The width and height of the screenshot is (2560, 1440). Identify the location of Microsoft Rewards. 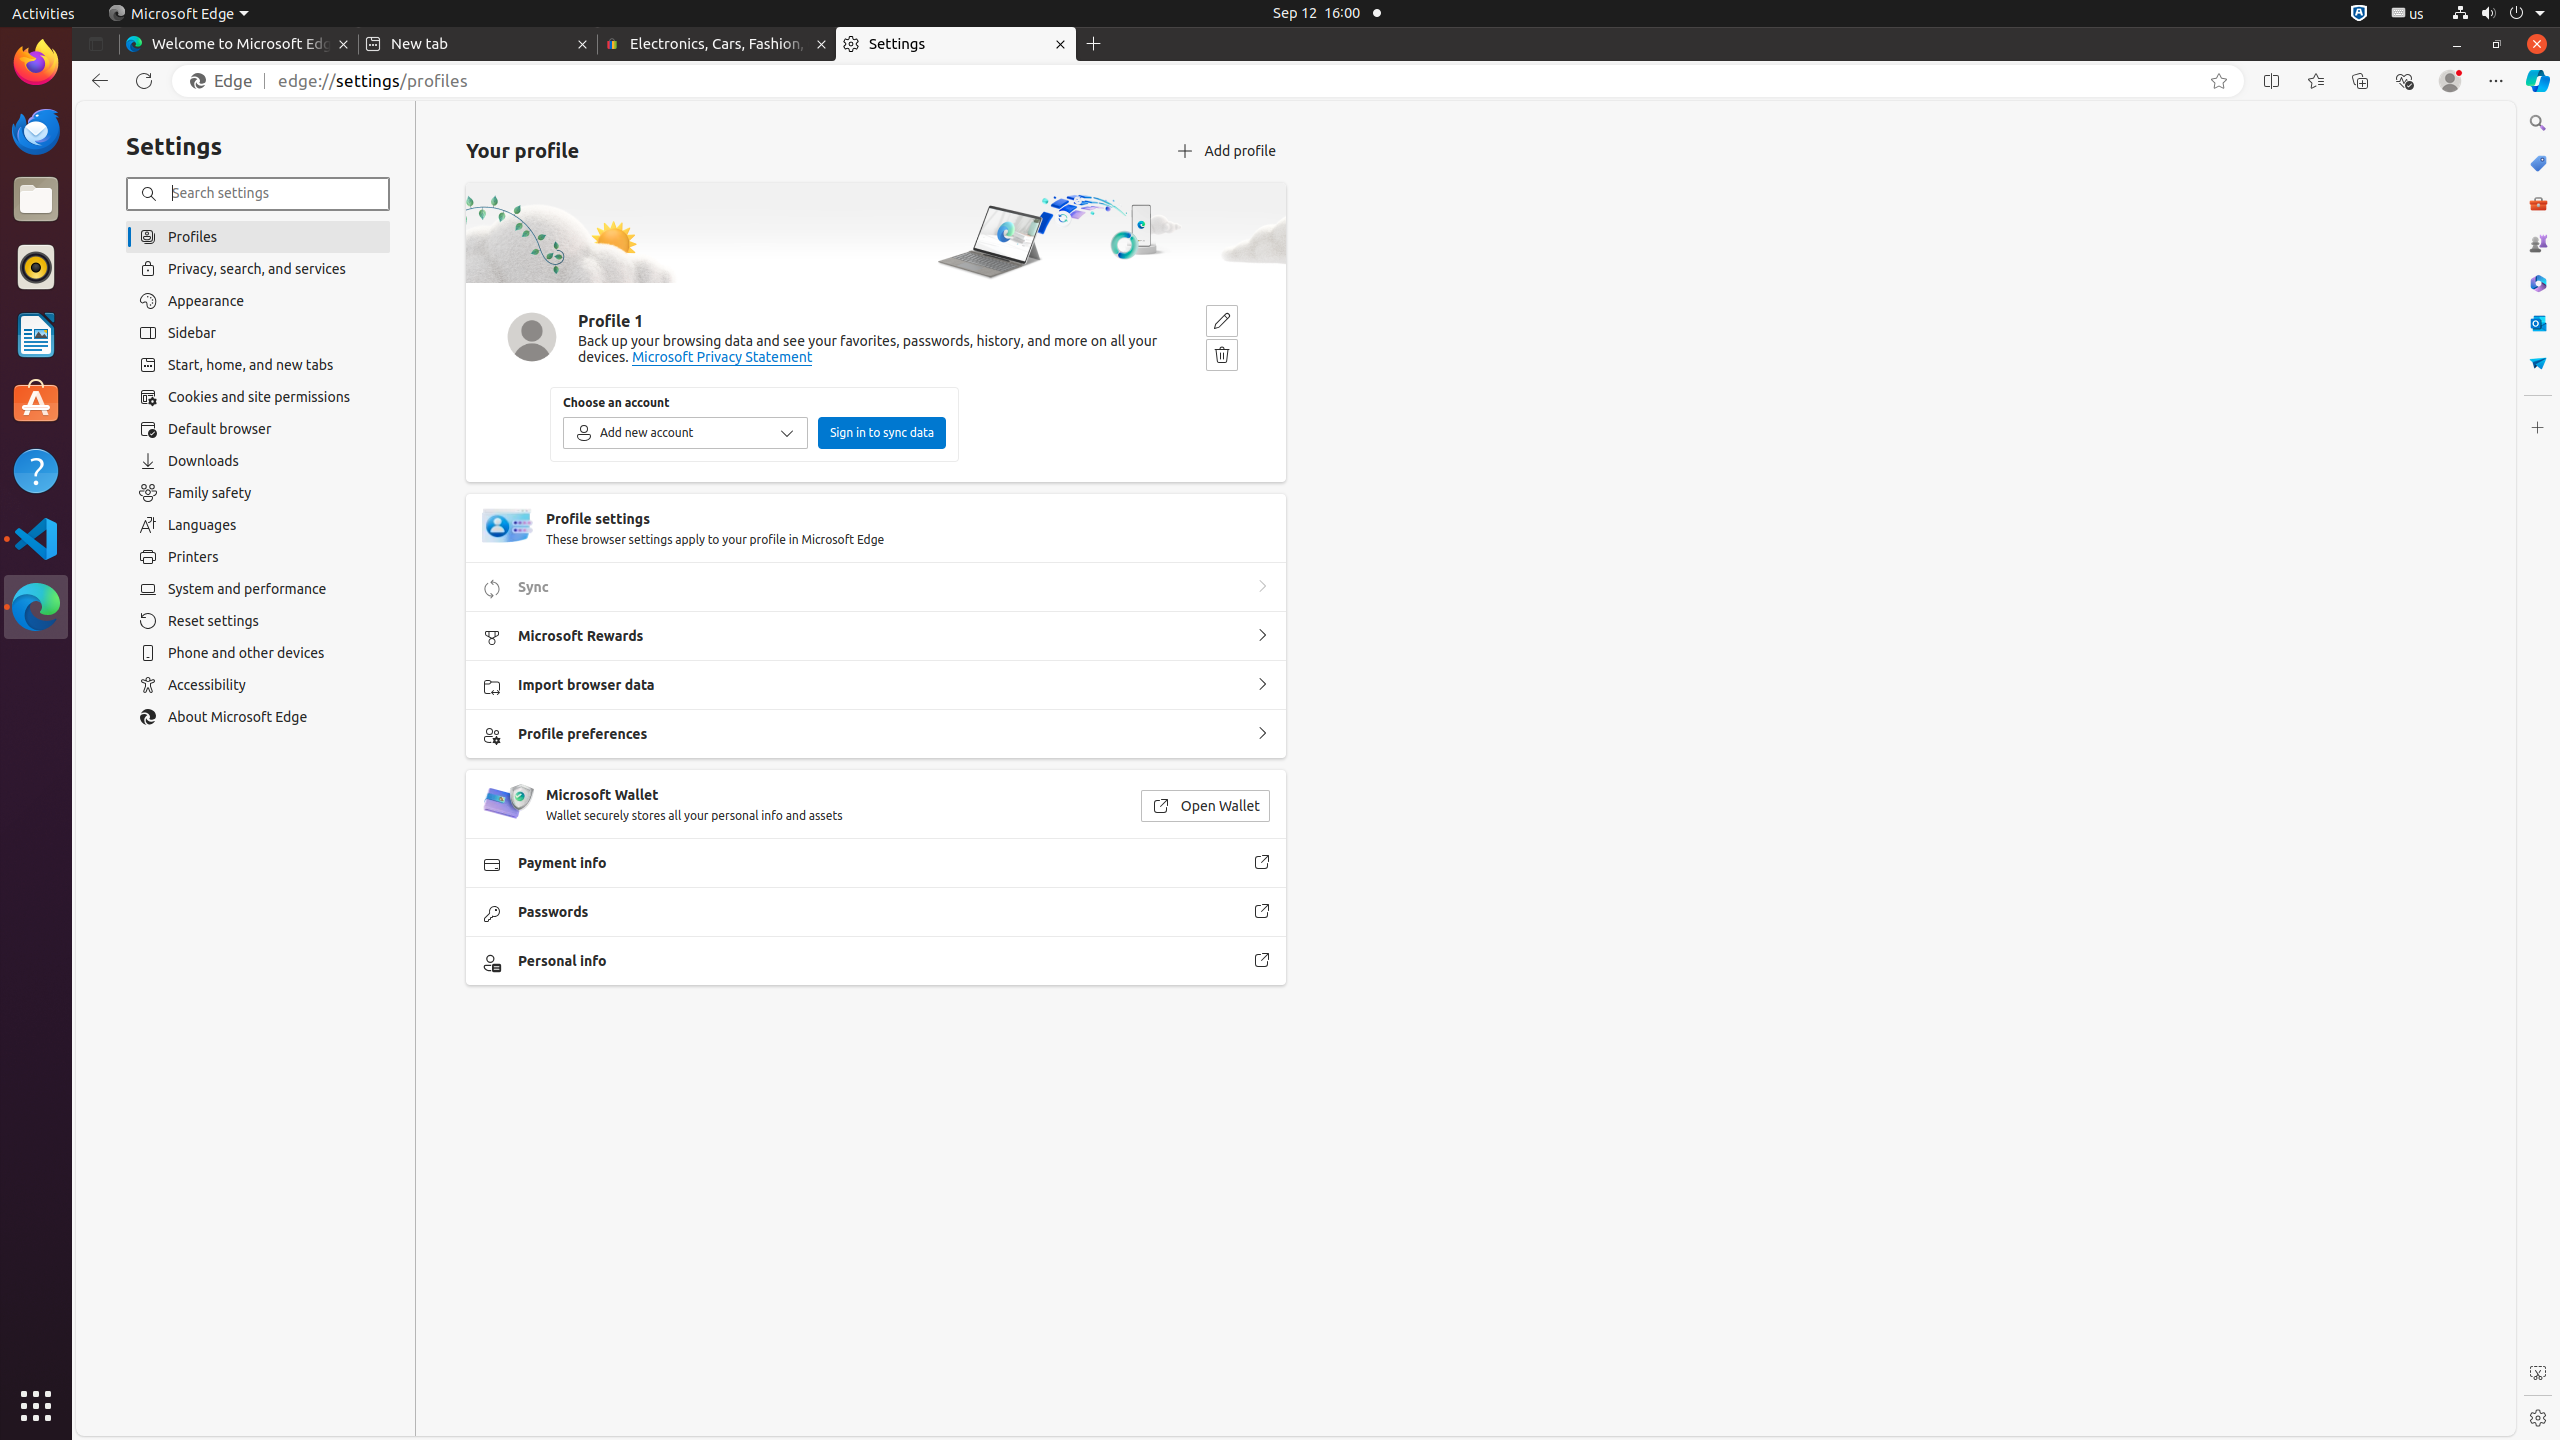
(1262, 636).